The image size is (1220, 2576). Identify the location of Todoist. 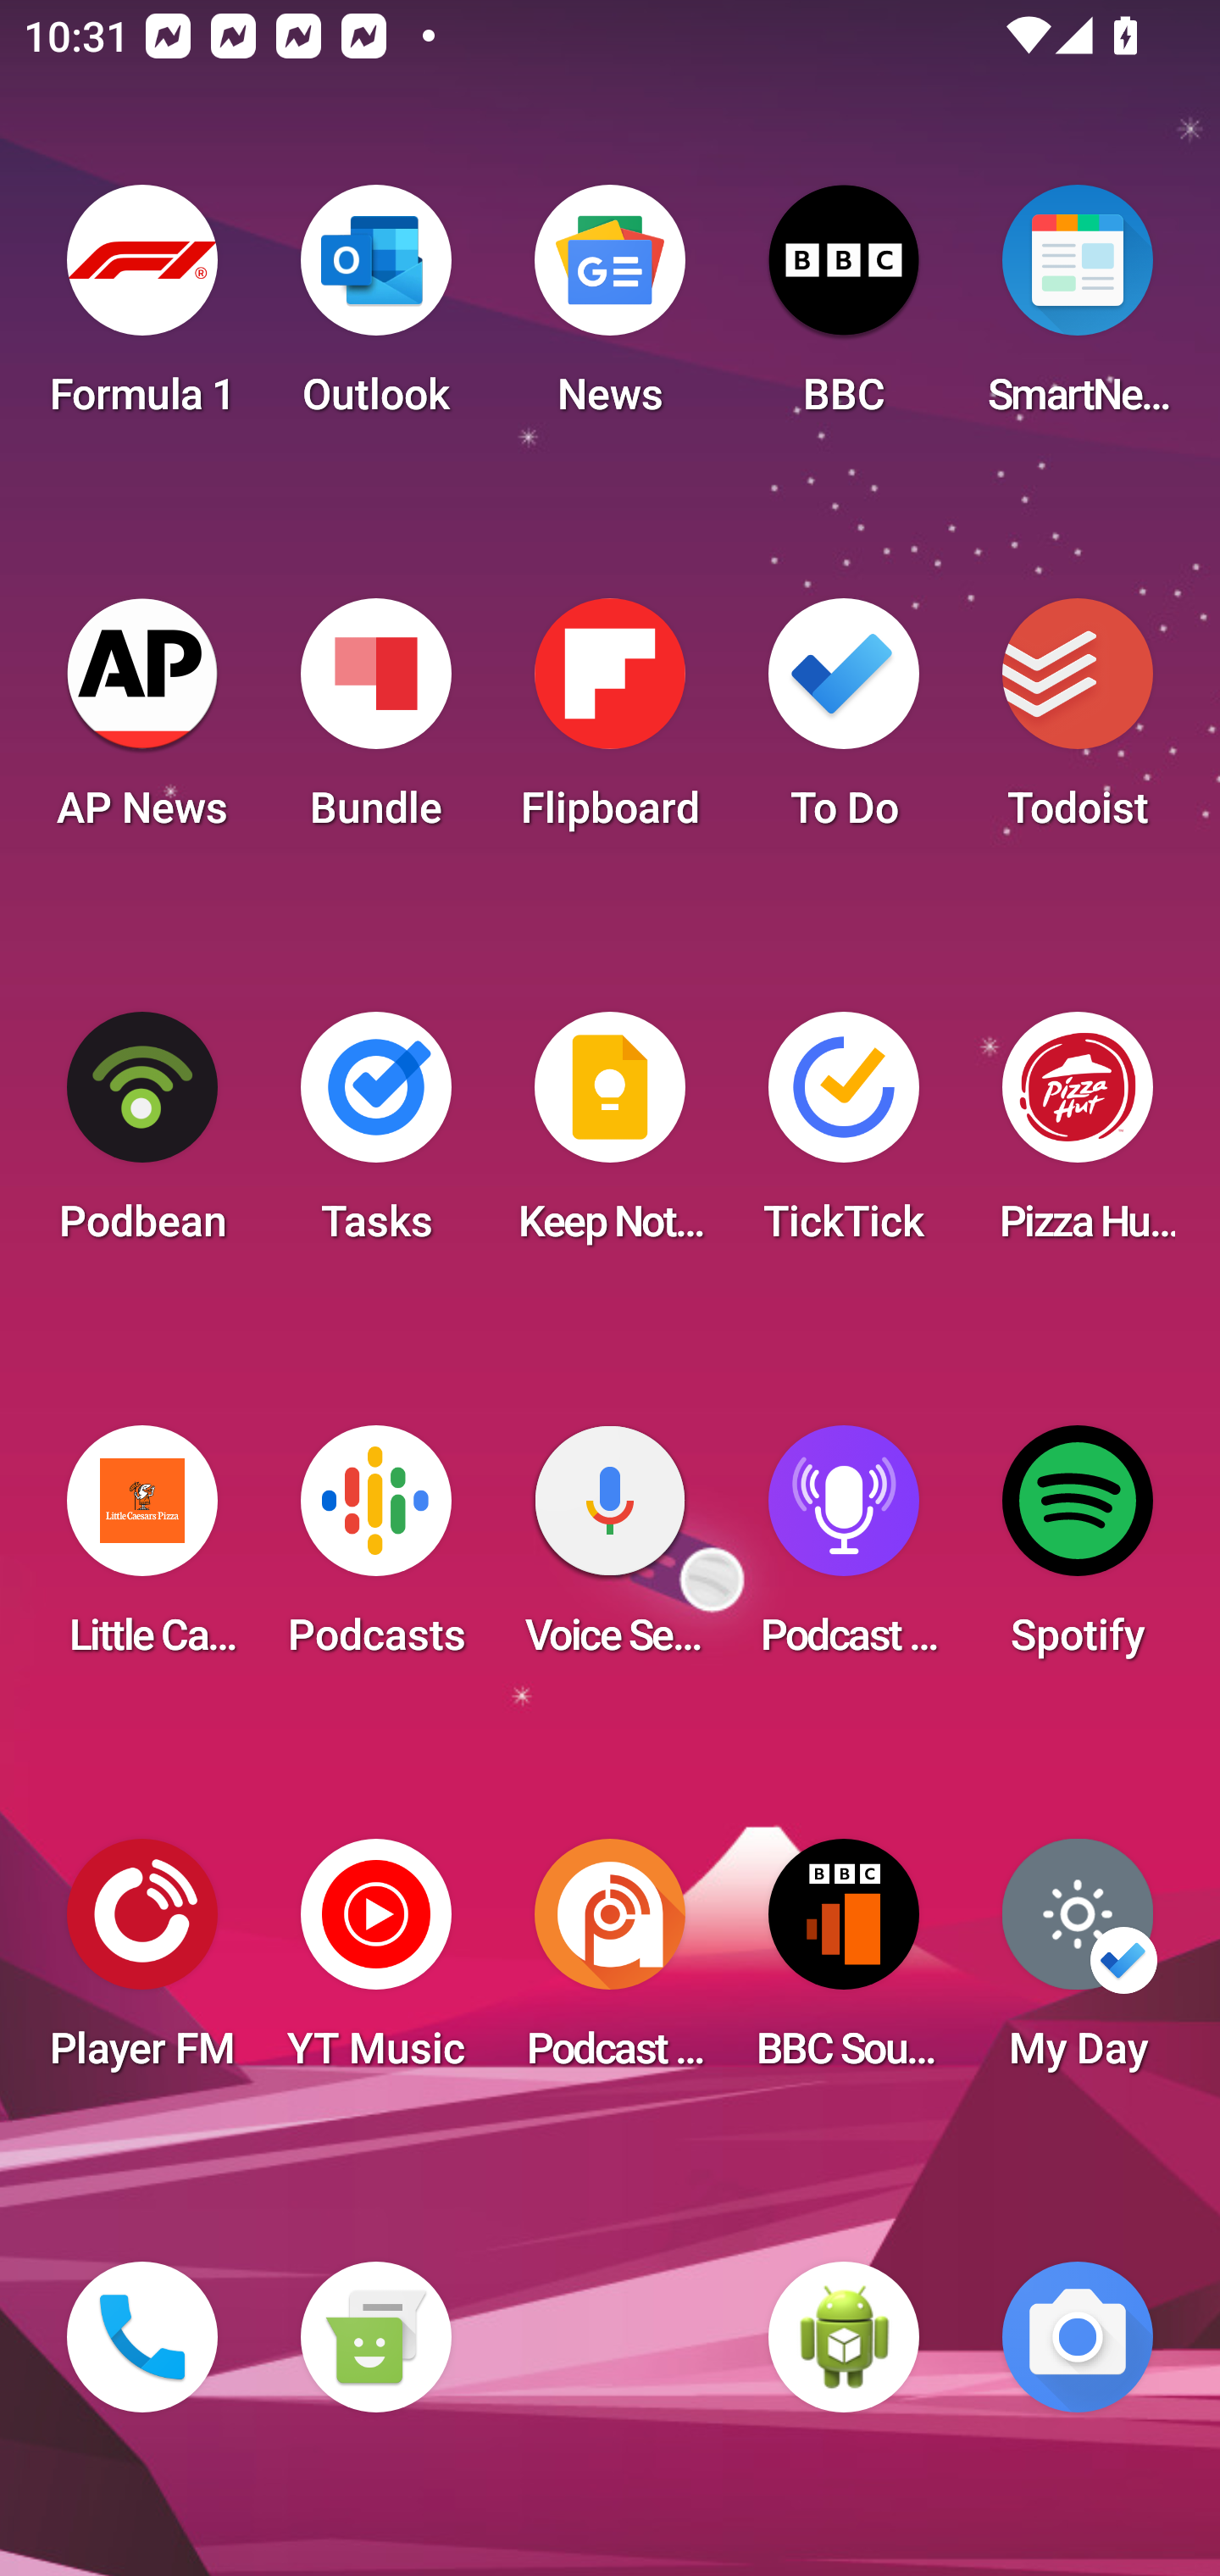
(1078, 724).